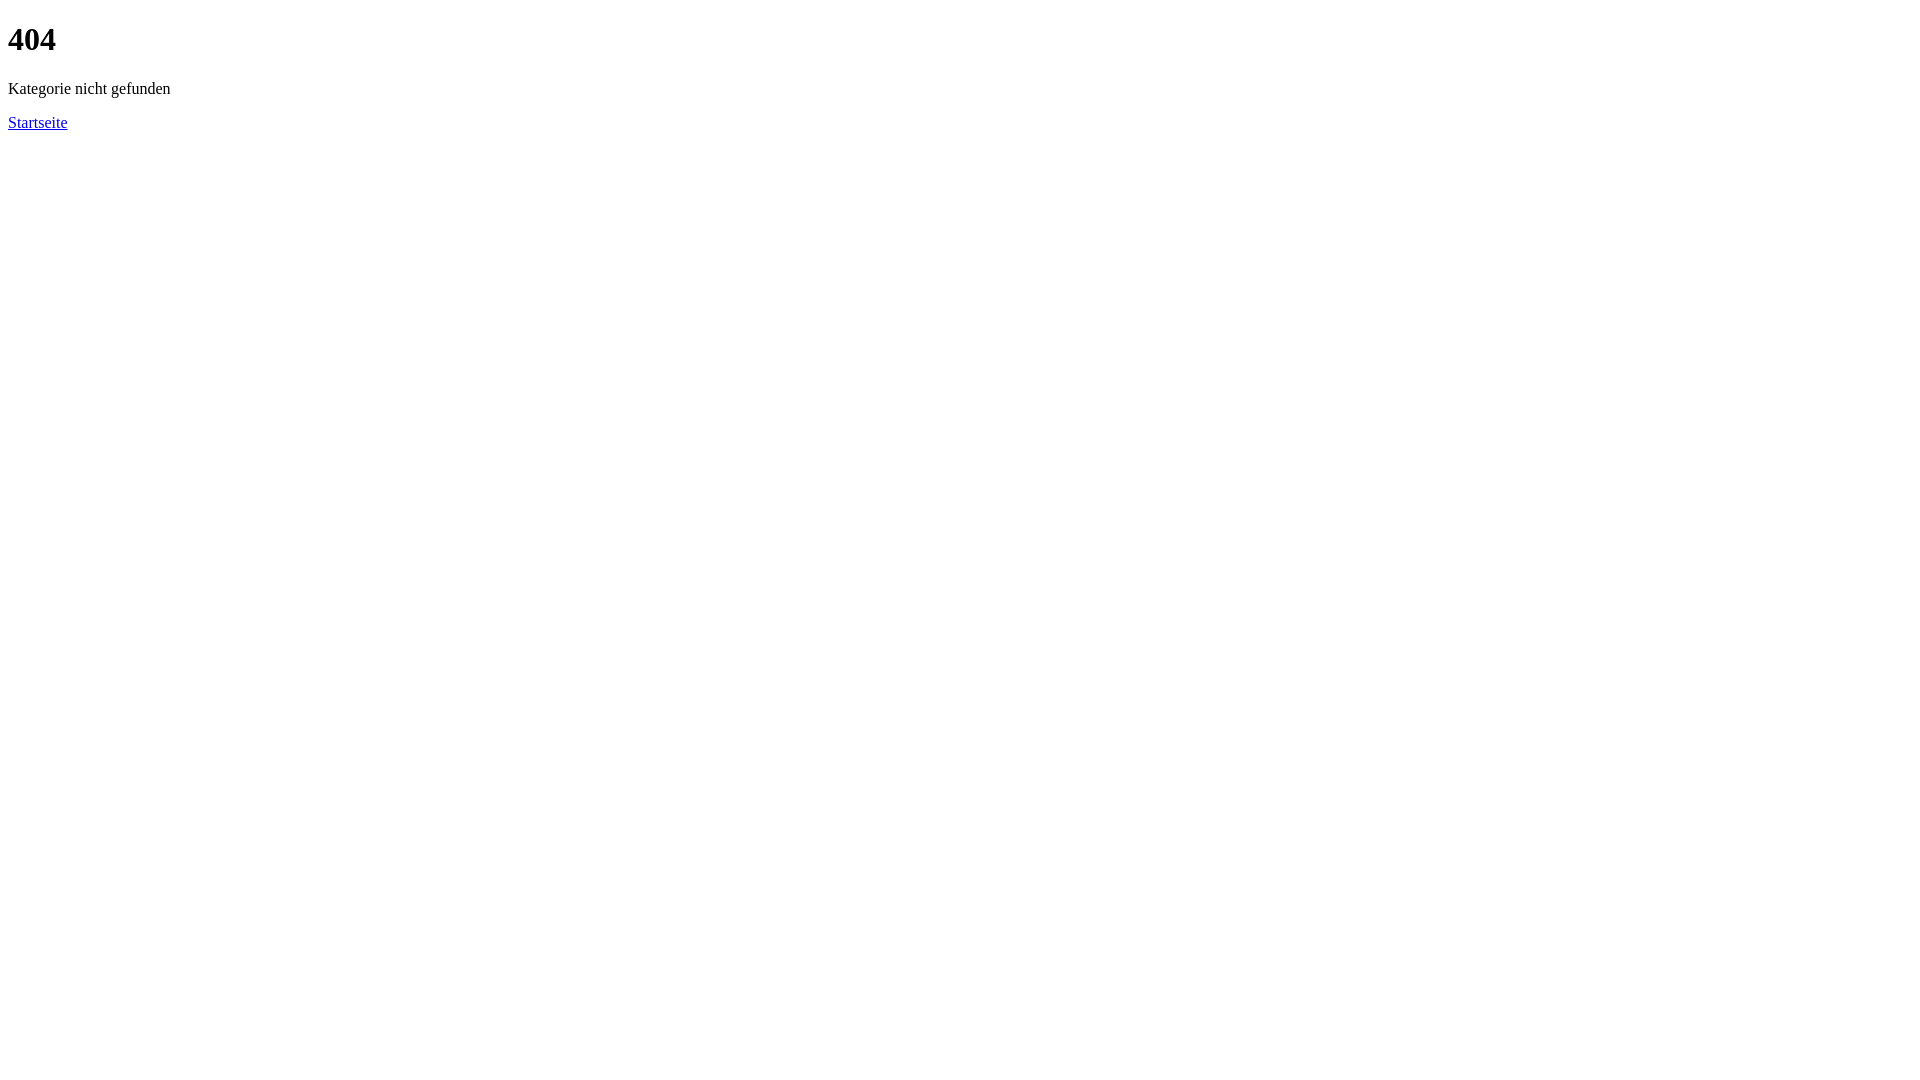 This screenshot has height=1080, width=1920. What do you see at coordinates (38, 122) in the screenshot?
I see `Startseite` at bounding box center [38, 122].